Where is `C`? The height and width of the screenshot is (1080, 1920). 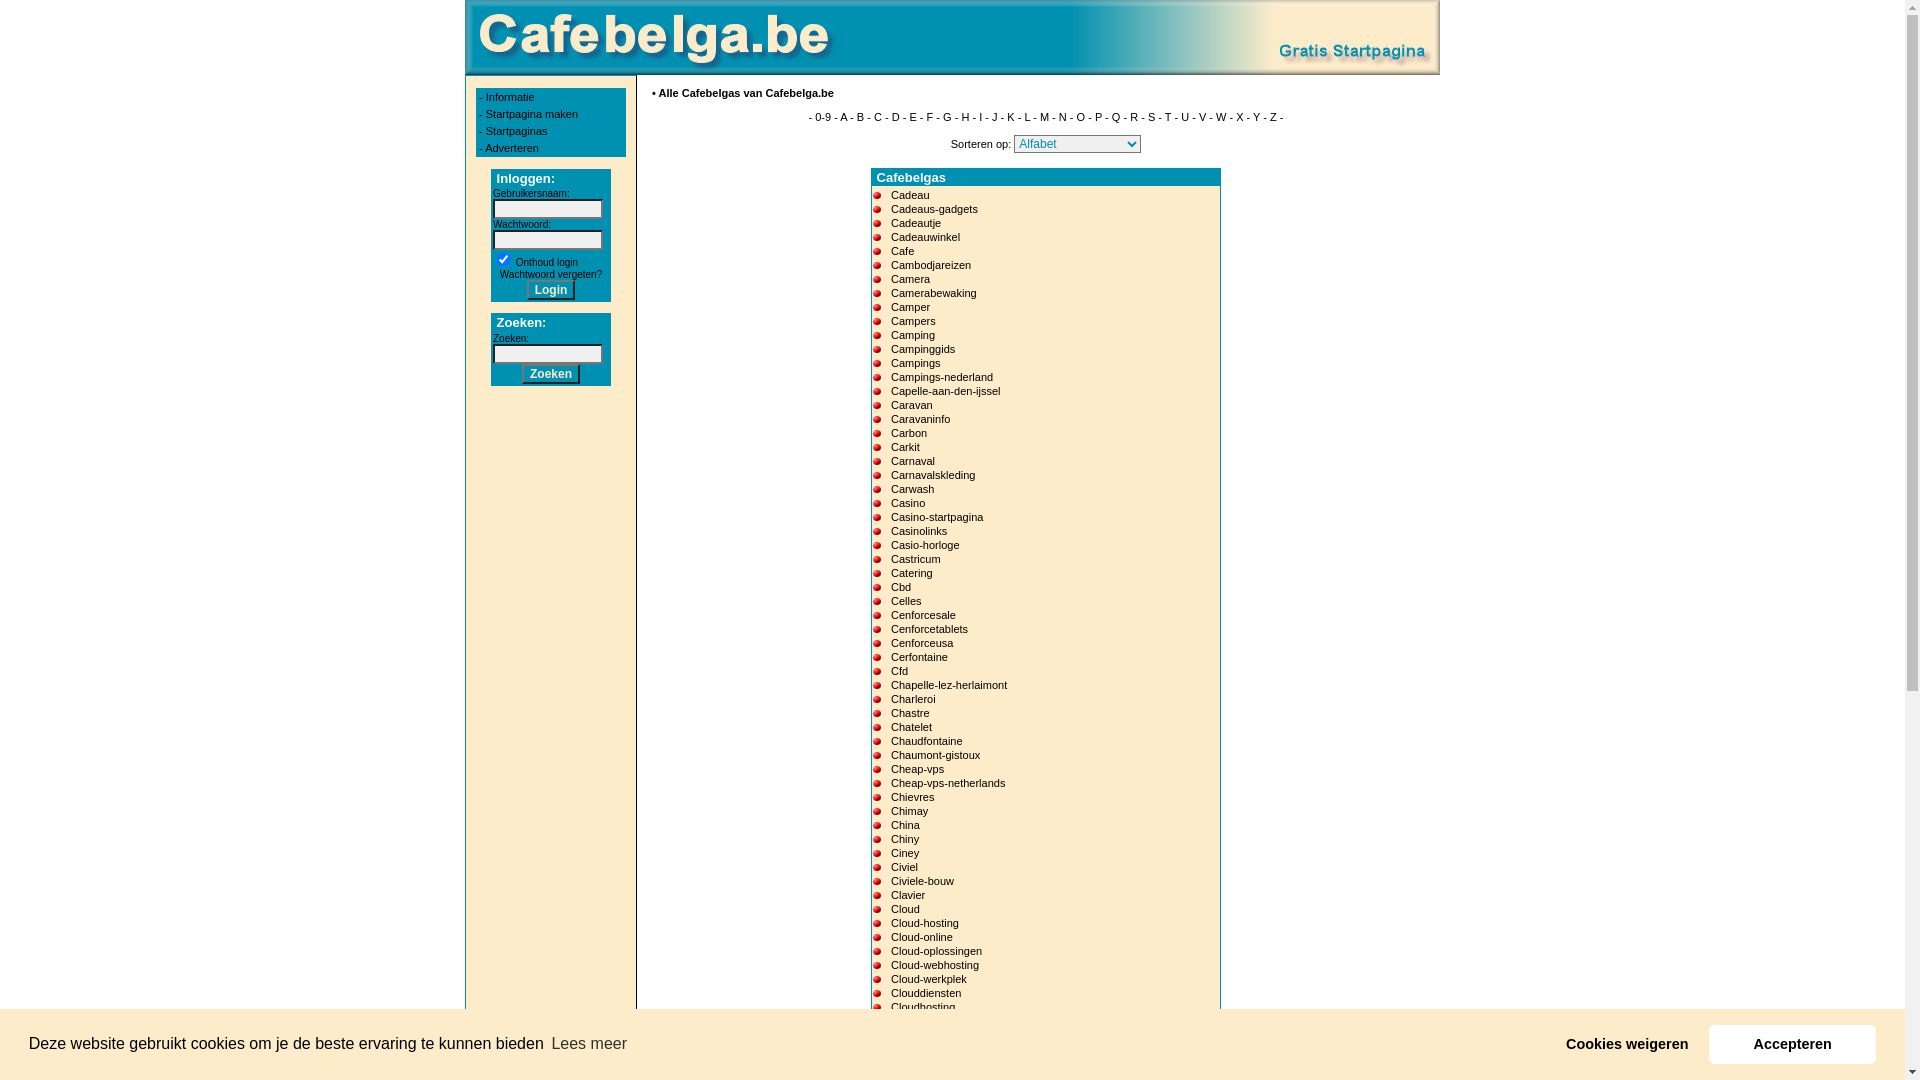 C is located at coordinates (878, 117).